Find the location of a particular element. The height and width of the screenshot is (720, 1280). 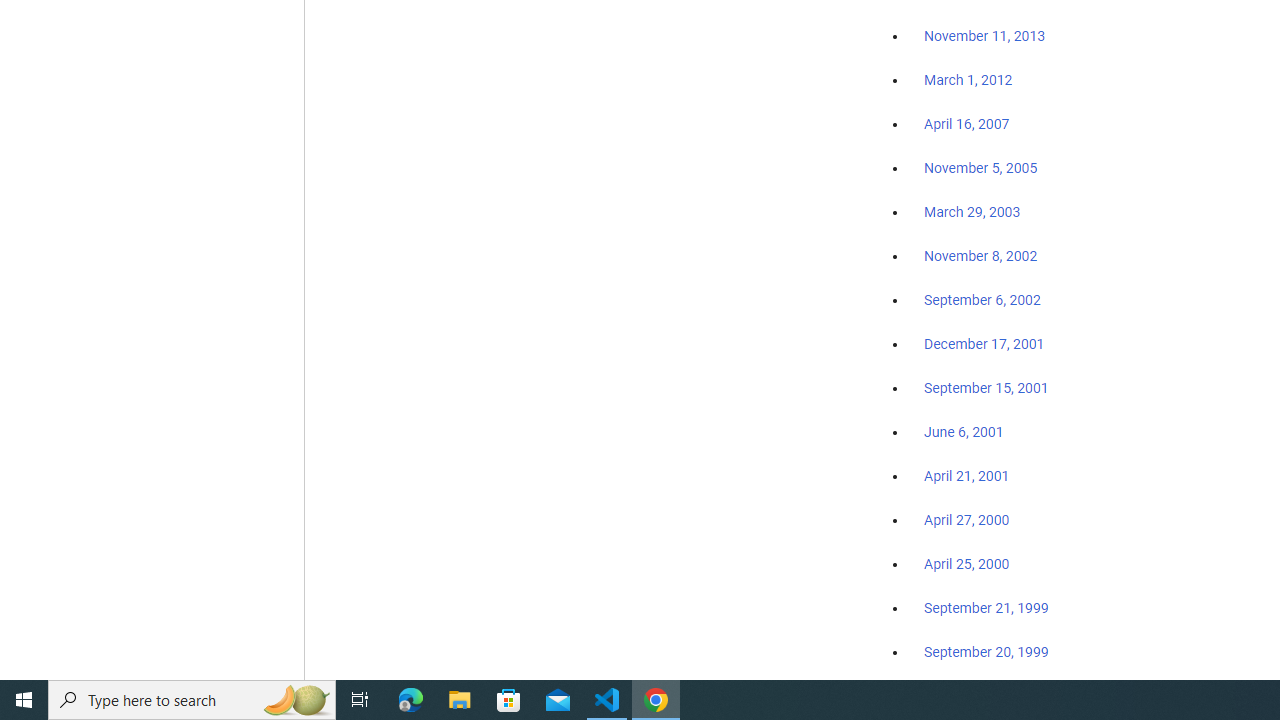

September 21, 1999 is located at coordinates (986, 608).